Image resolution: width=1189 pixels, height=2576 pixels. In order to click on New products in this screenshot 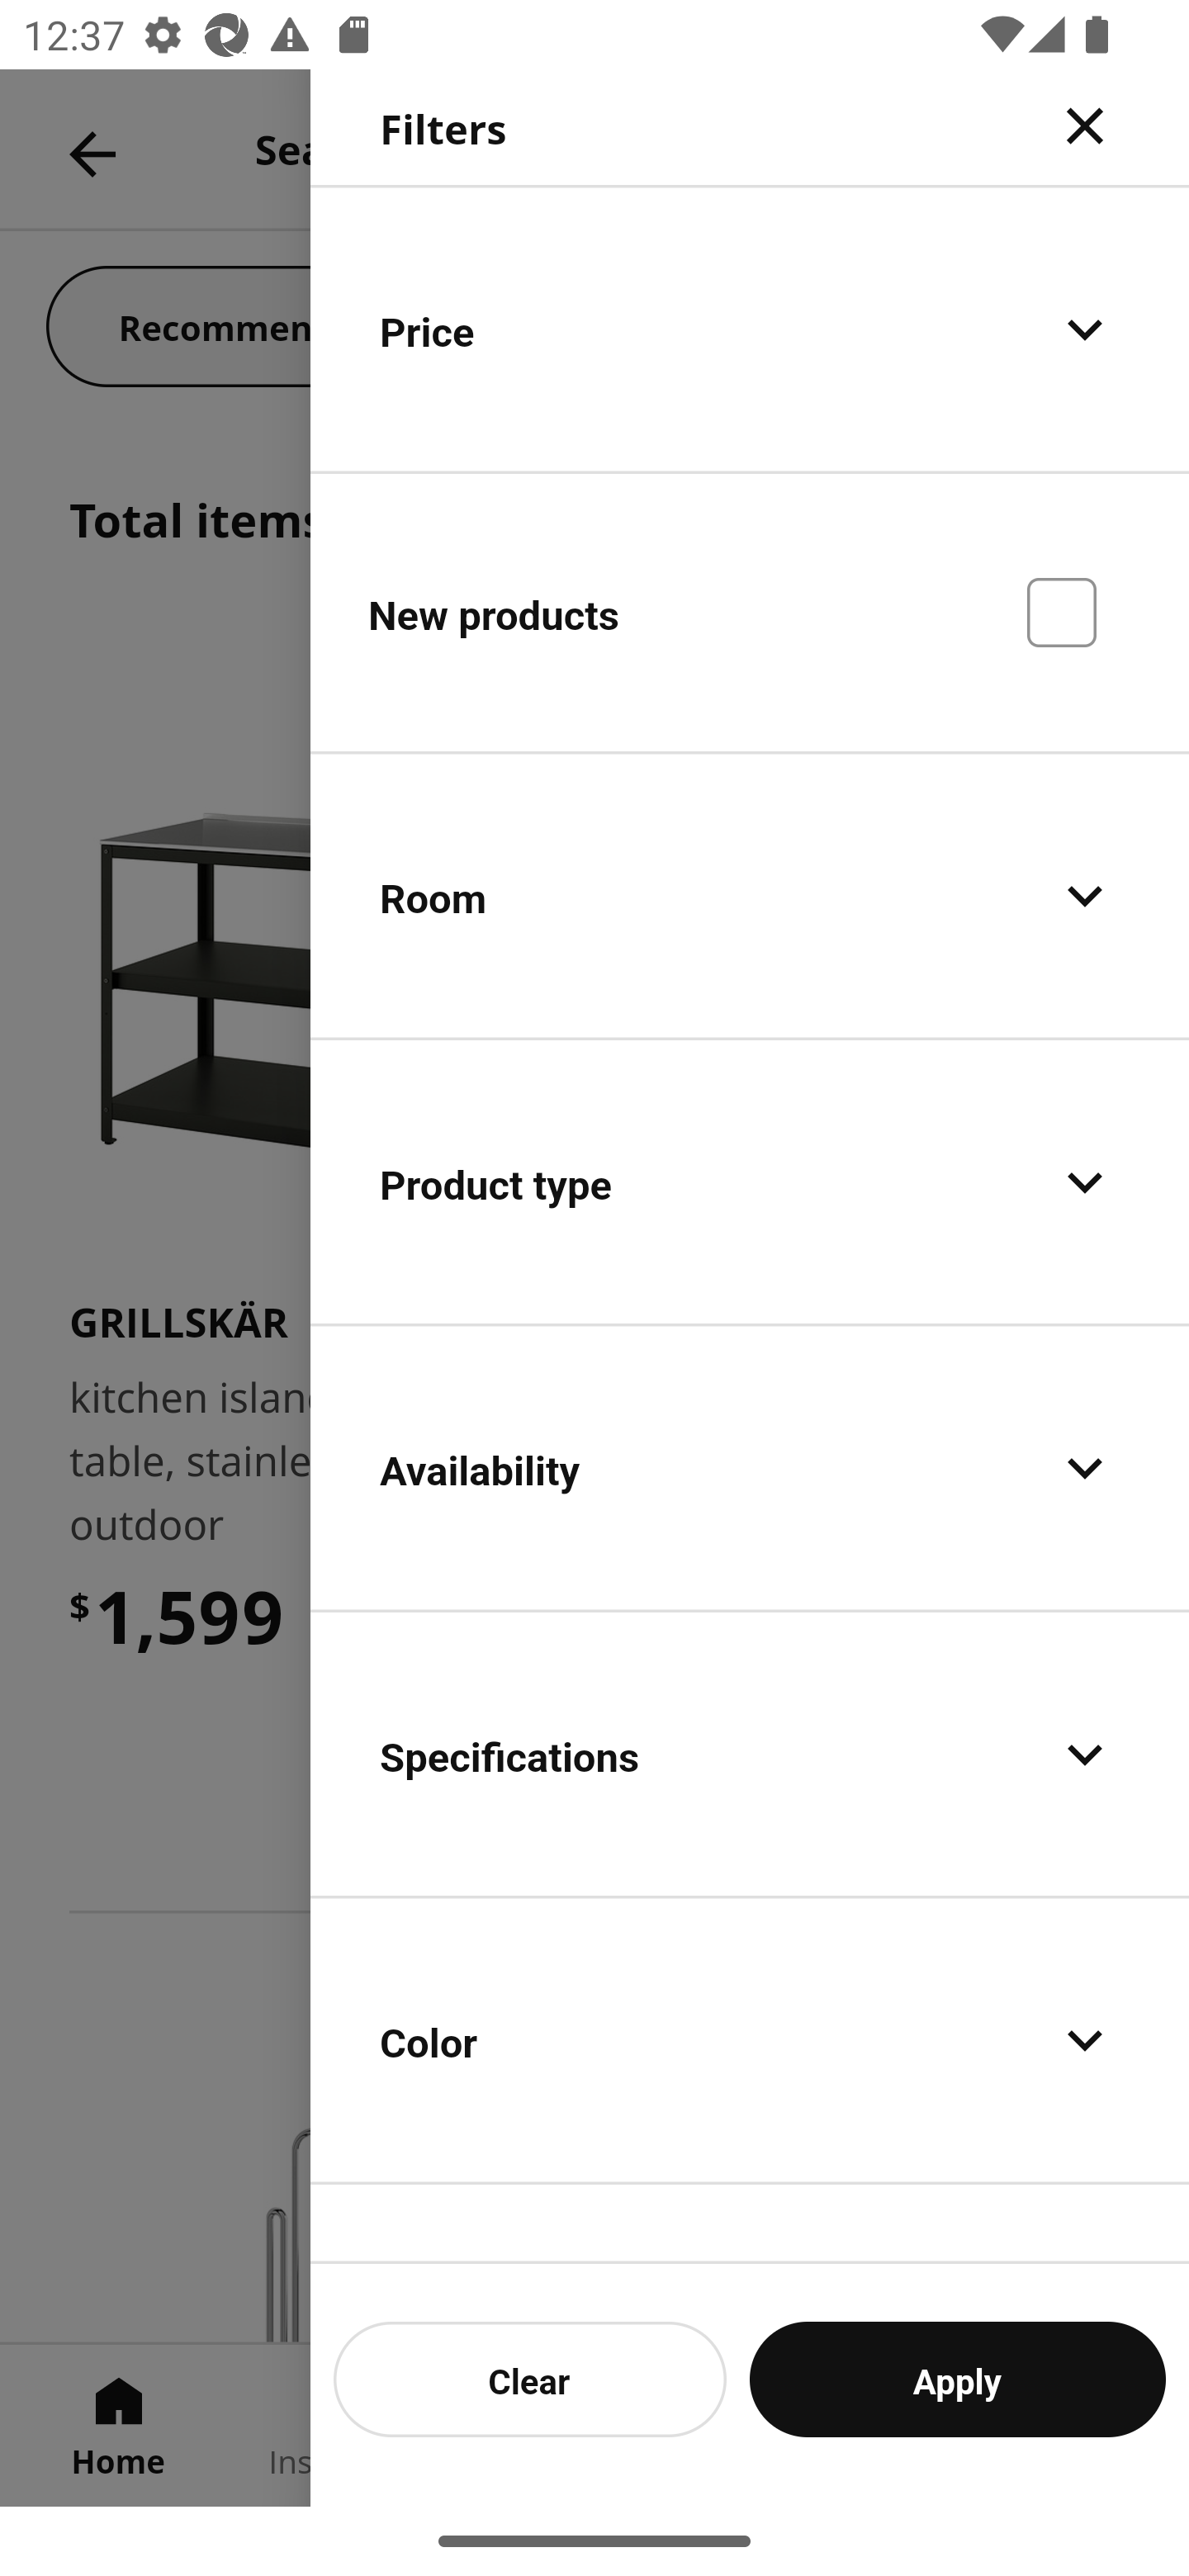, I will do `click(750, 611)`.